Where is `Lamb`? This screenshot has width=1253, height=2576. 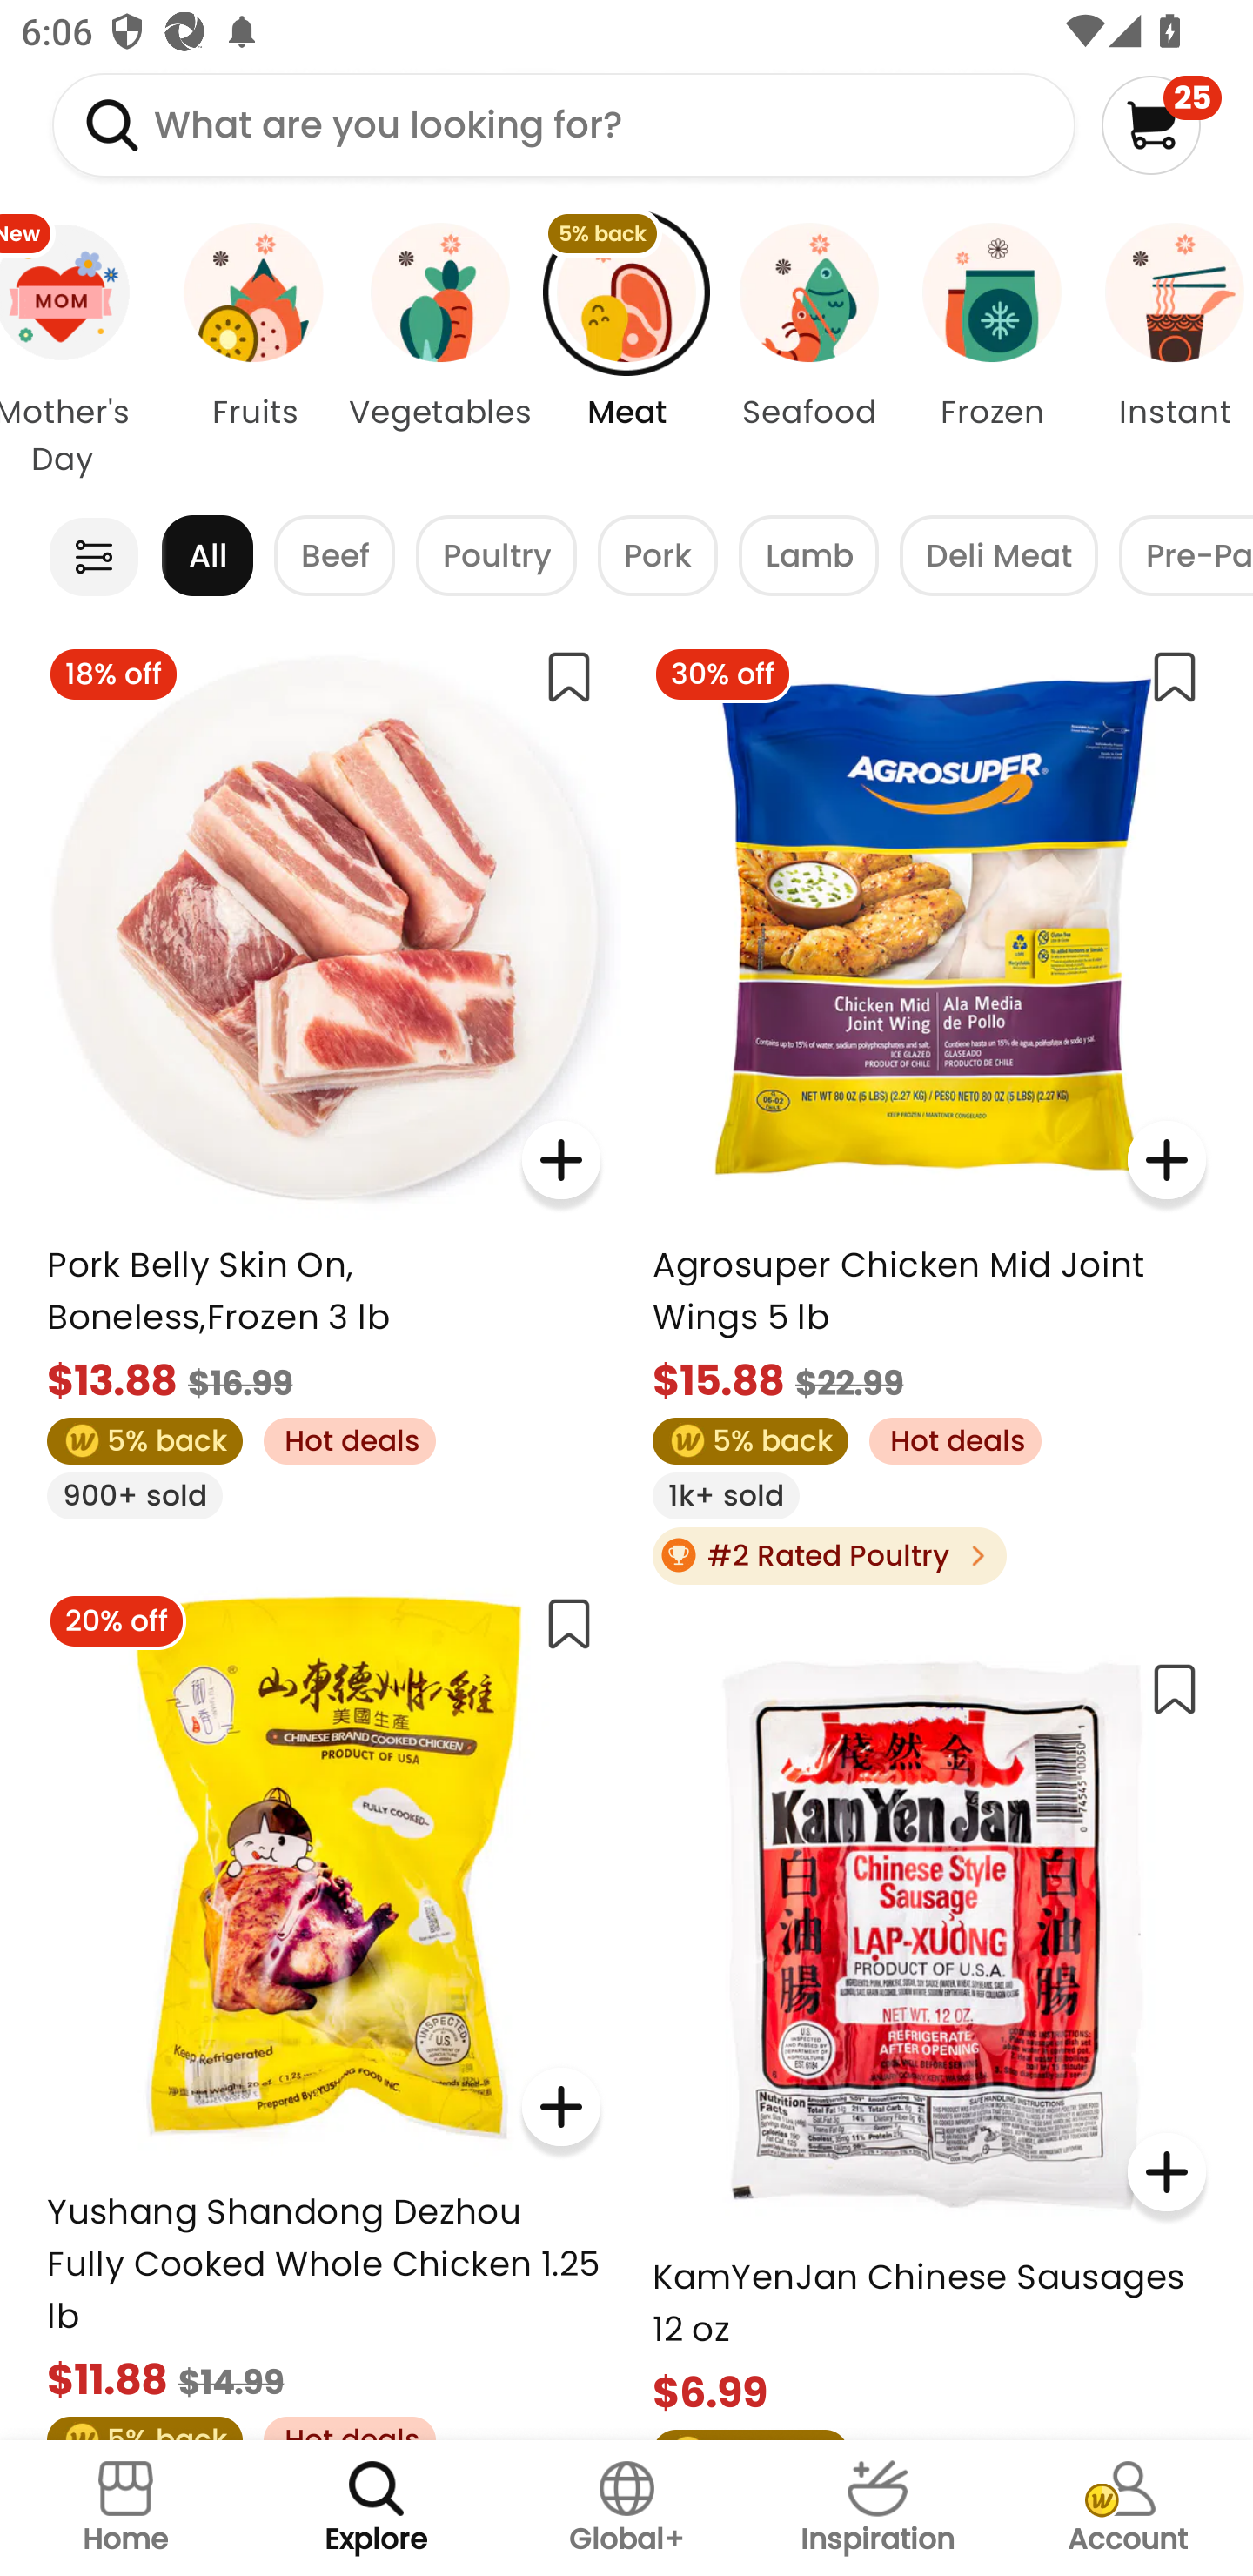 Lamb is located at coordinates (808, 555).